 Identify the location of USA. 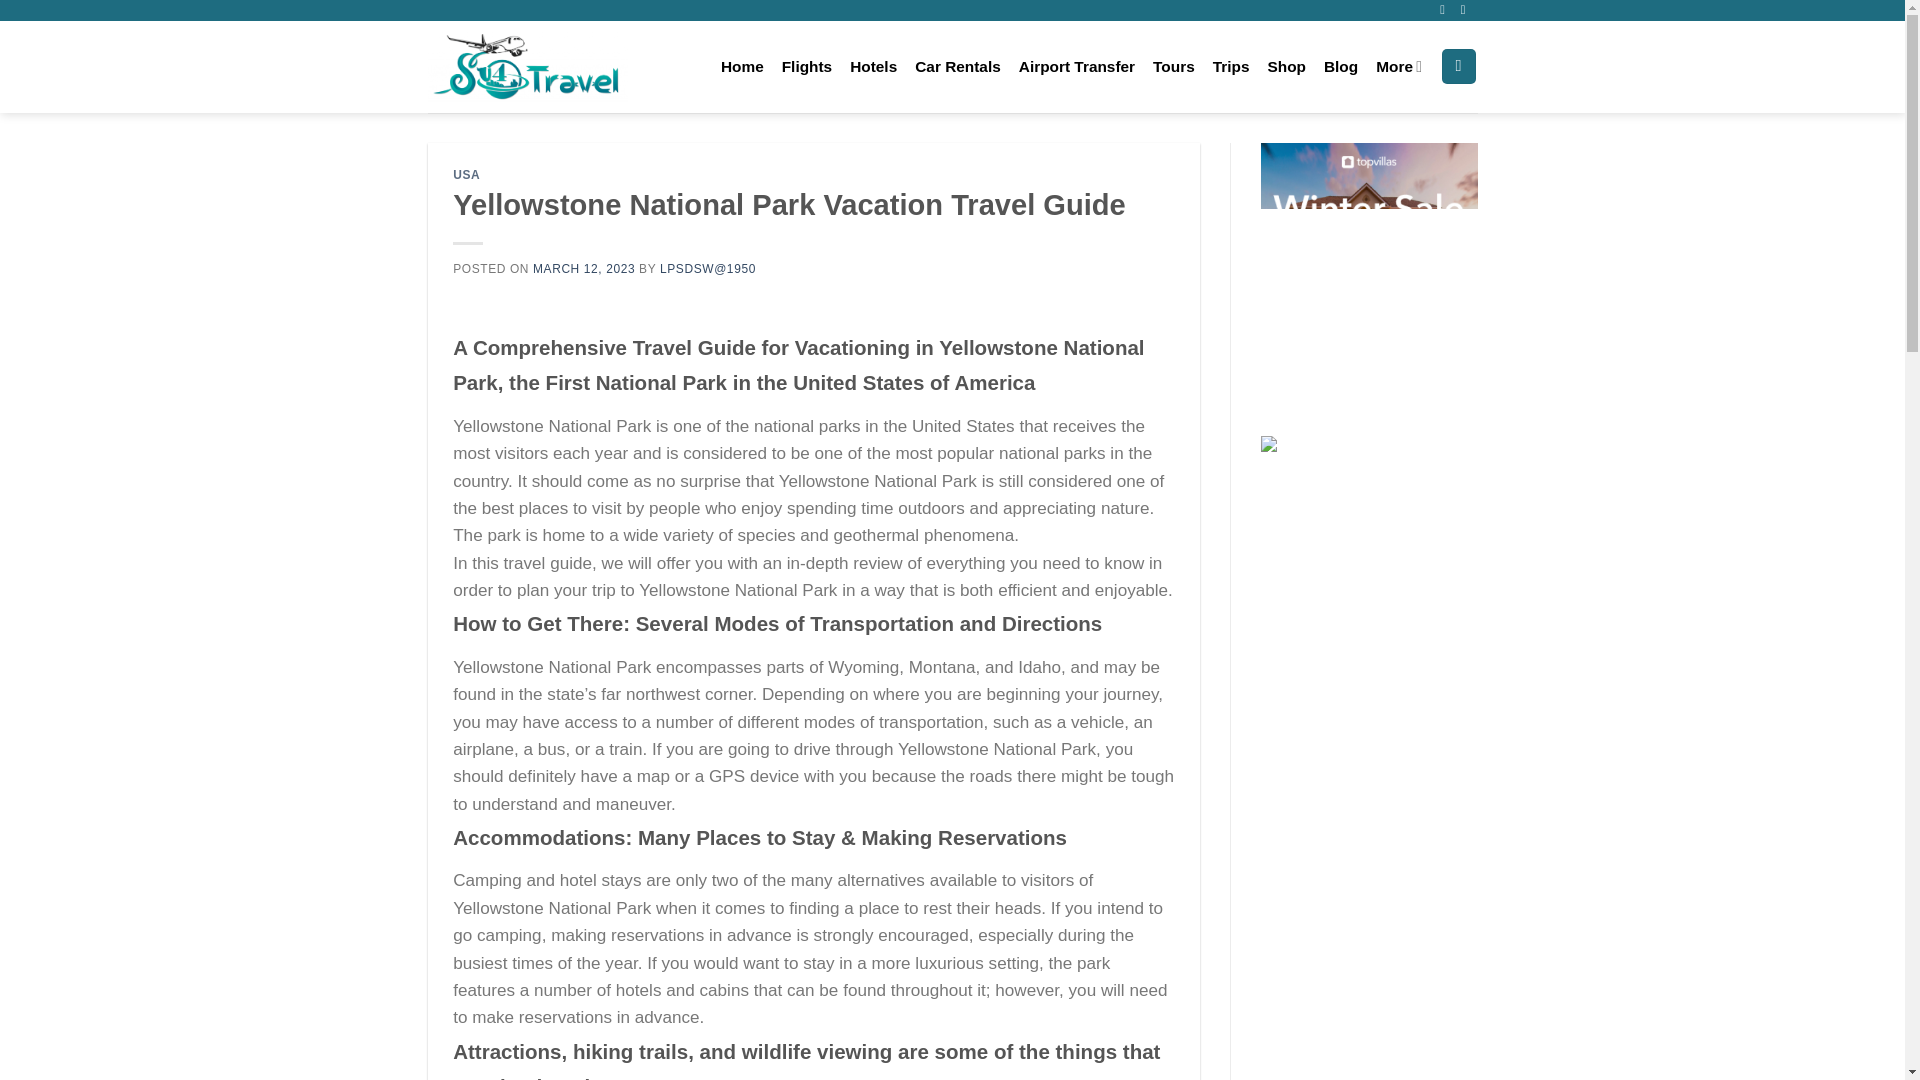
(466, 175).